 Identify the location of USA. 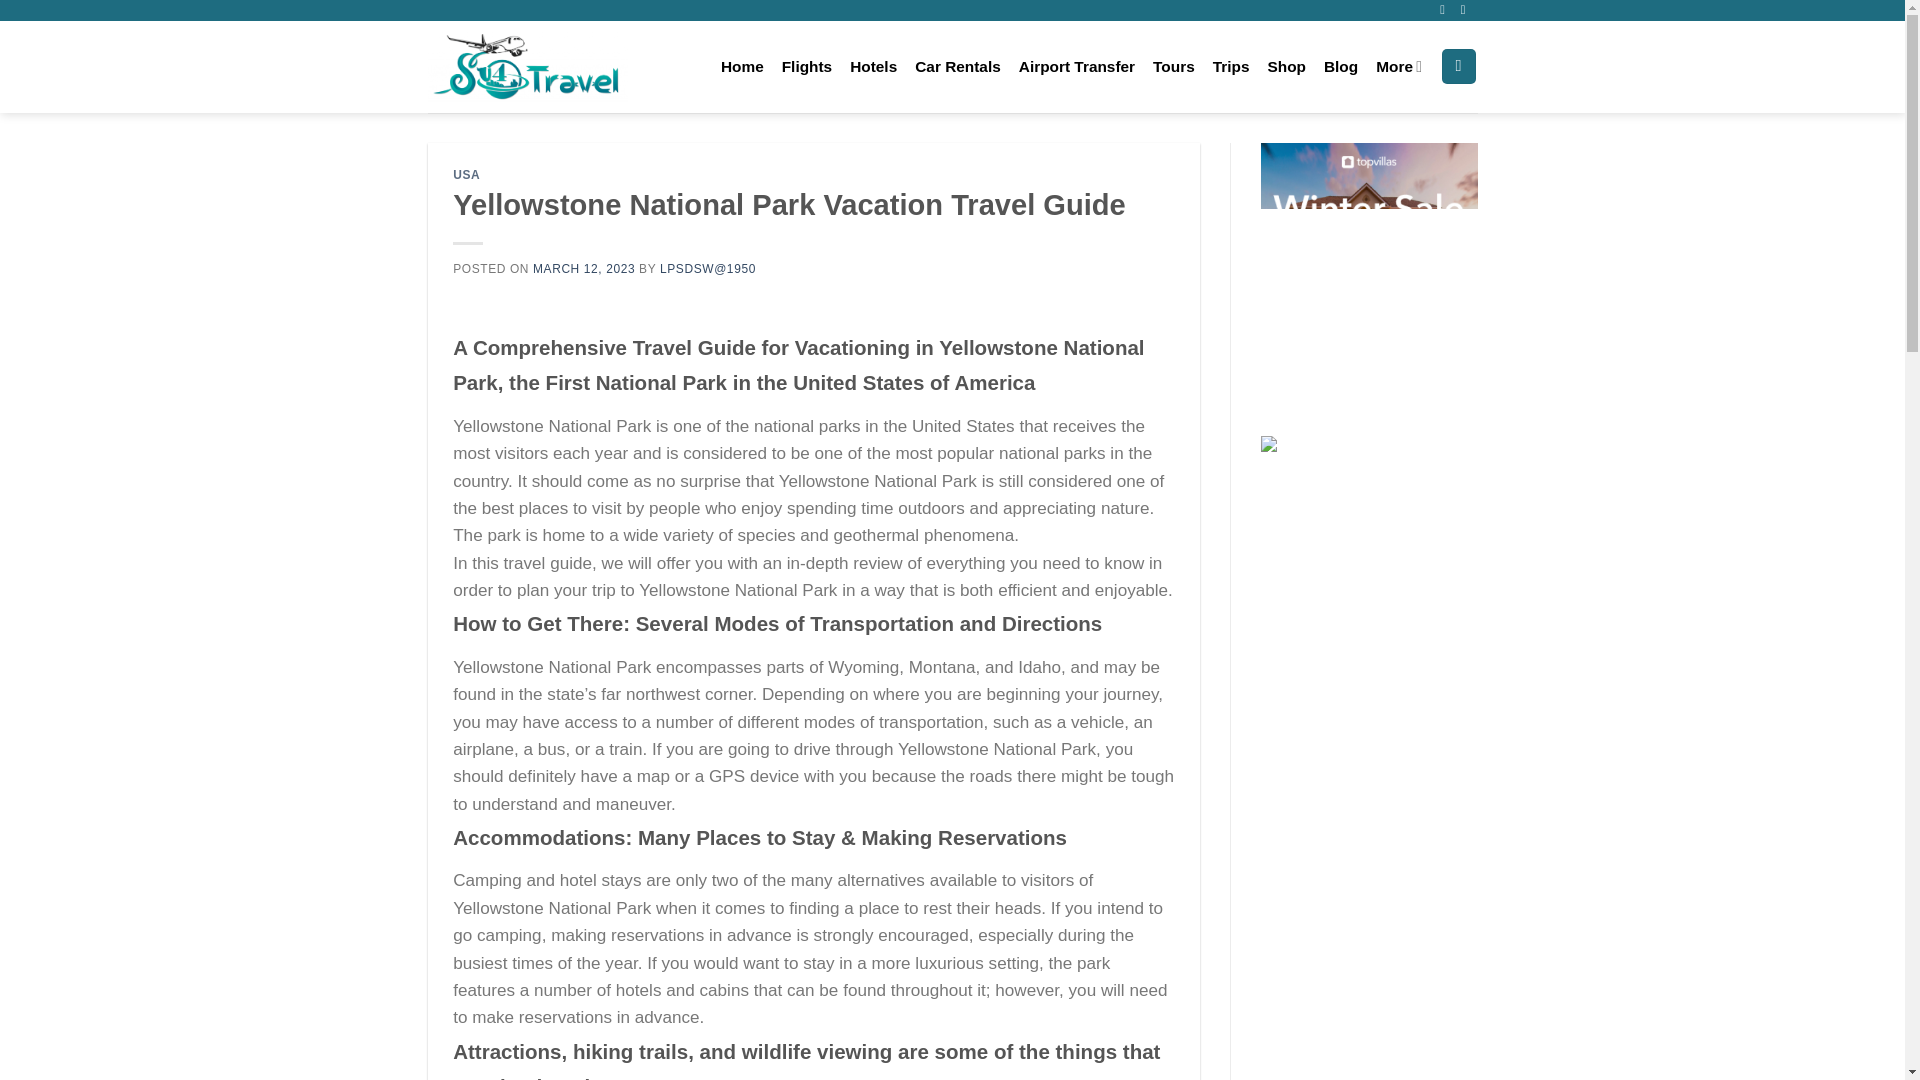
(466, 175).